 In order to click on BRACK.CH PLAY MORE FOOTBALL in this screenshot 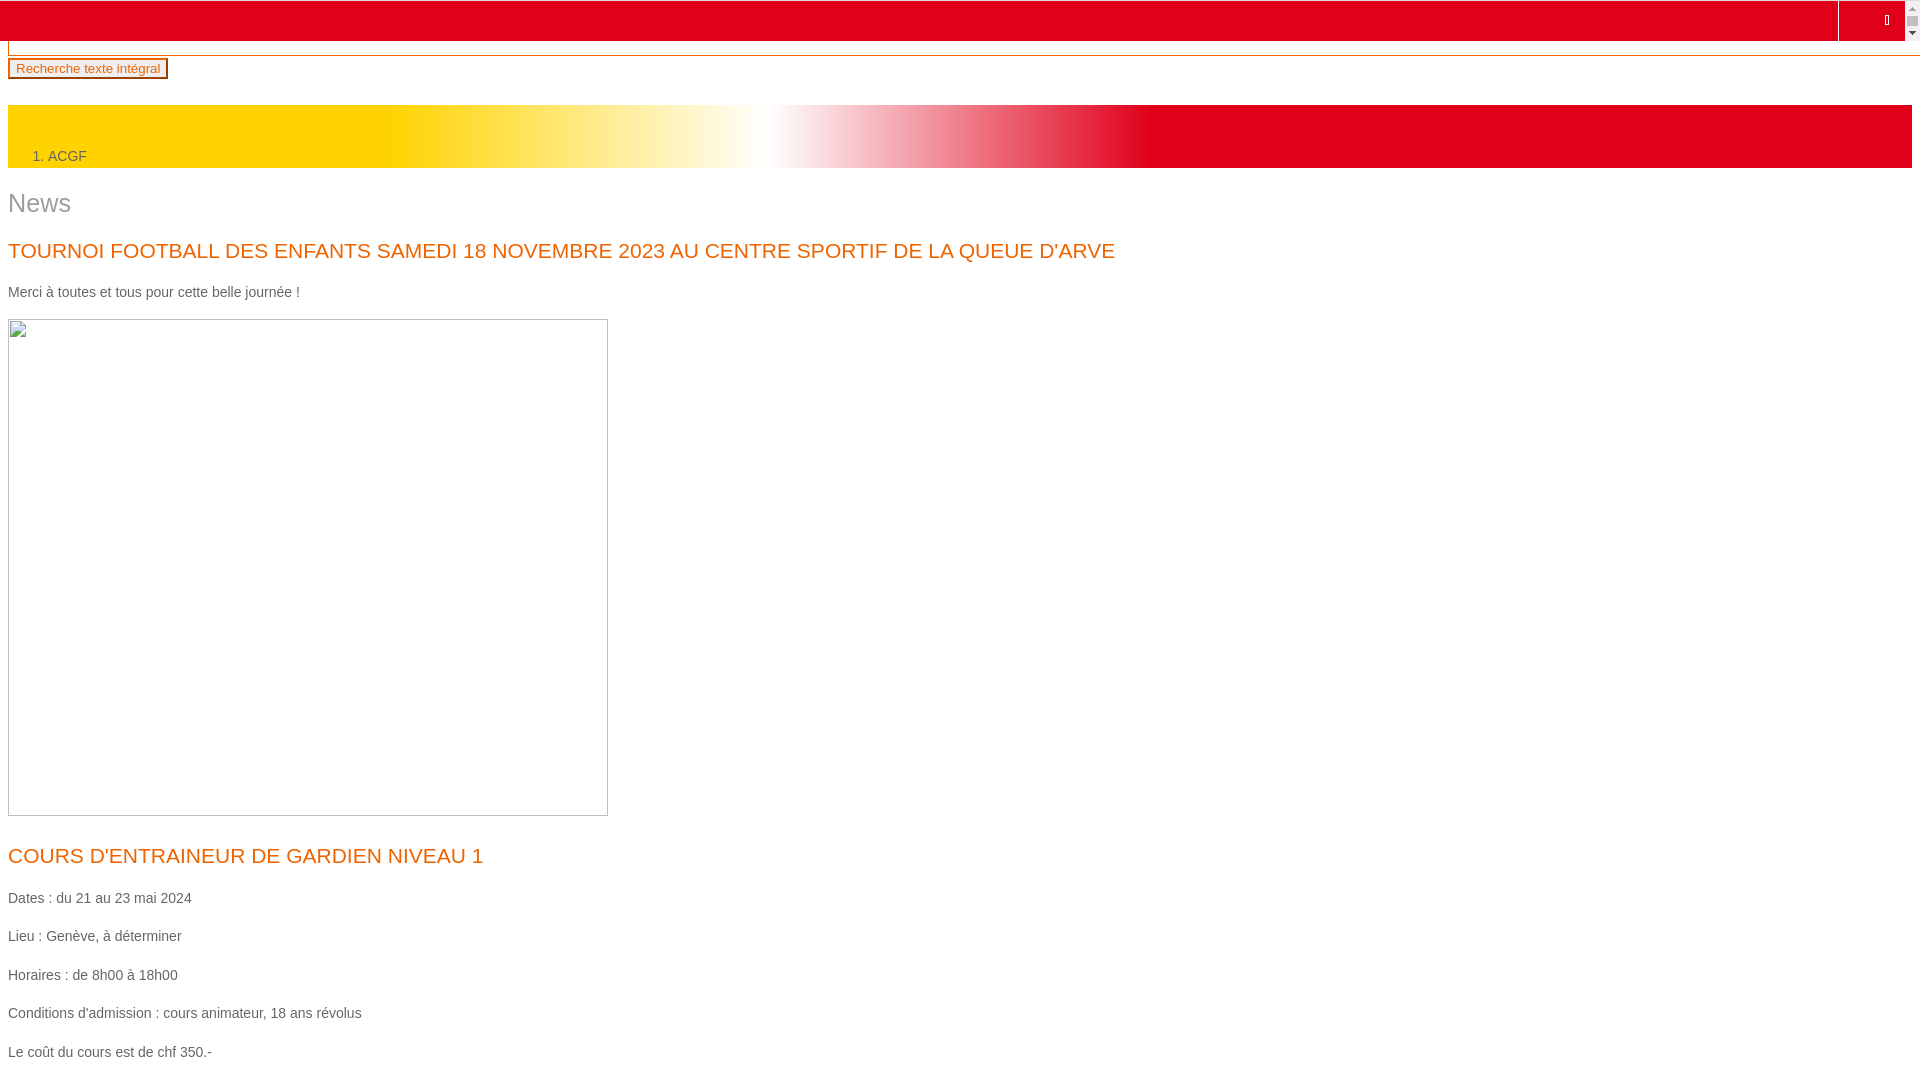, I will do `click(237, 459)`.